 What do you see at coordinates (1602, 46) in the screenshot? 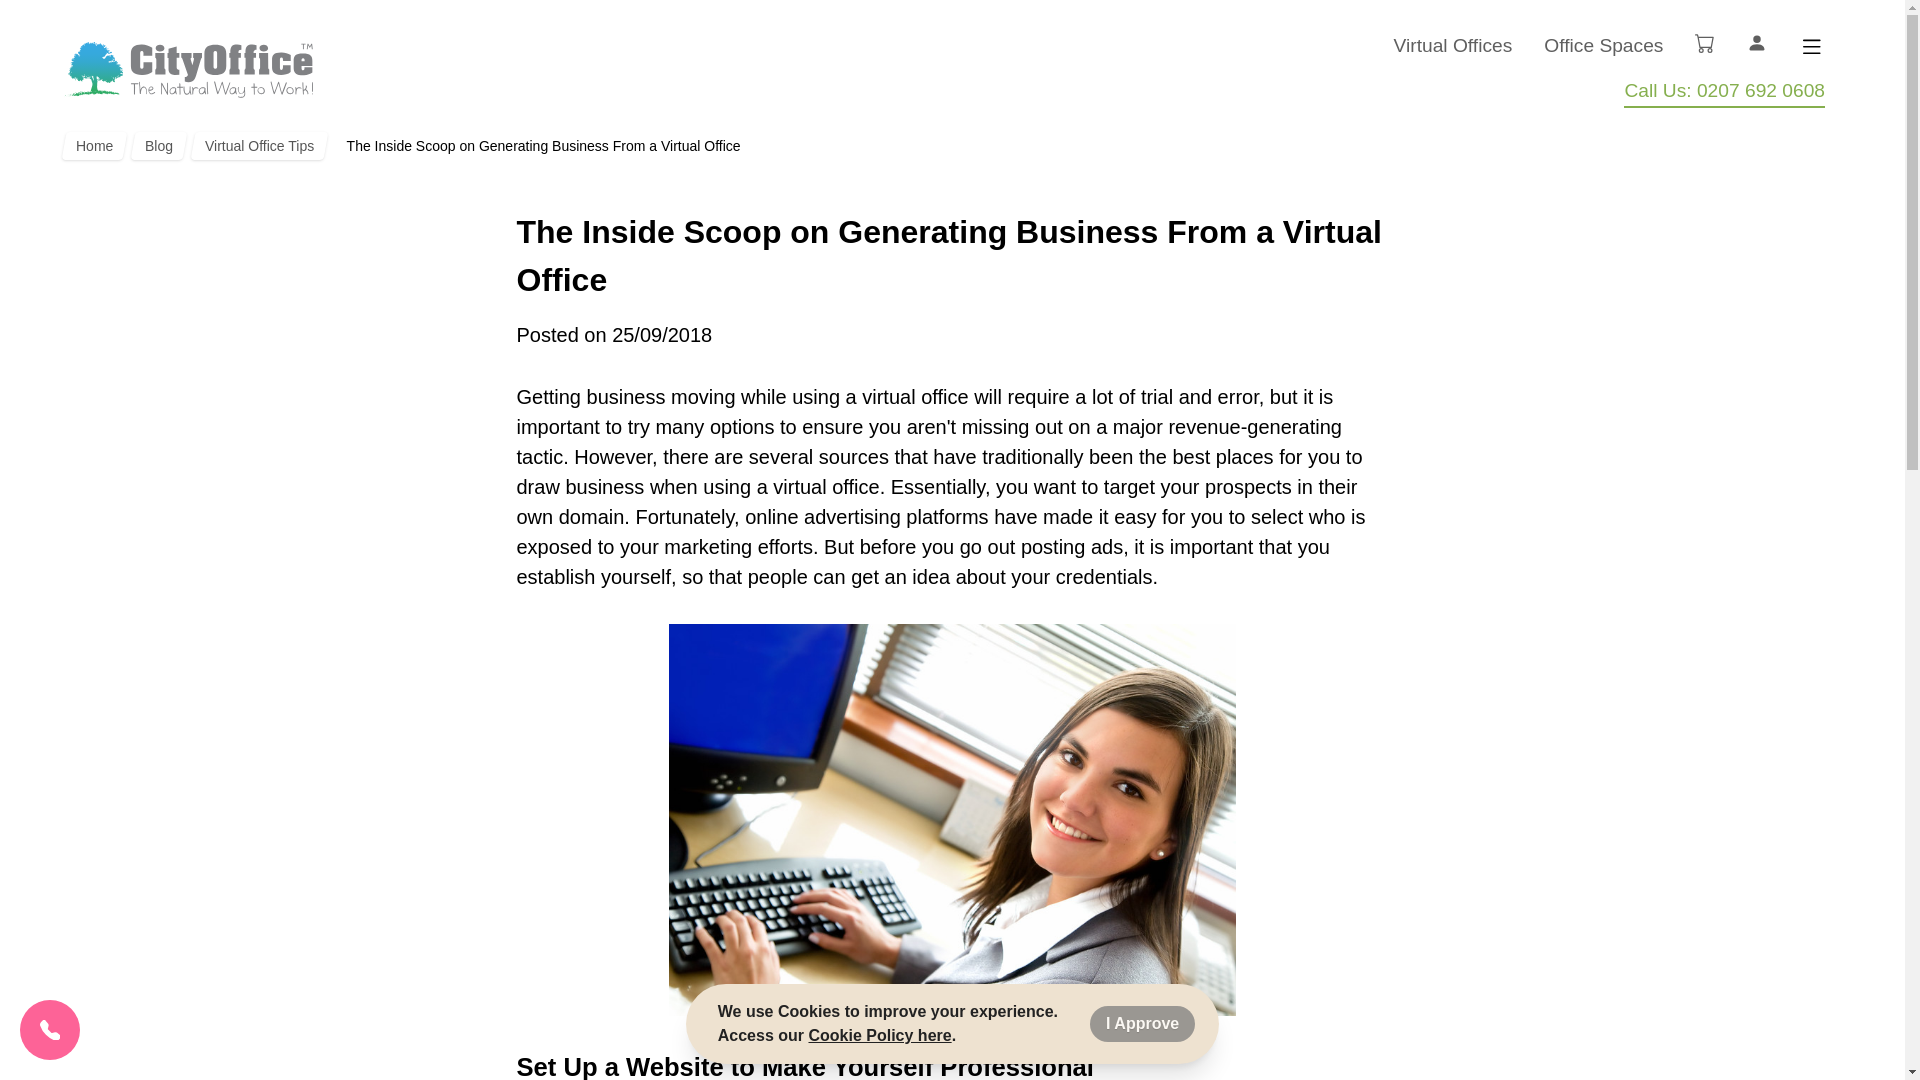
I see `Office Spaces` at bounding box center [1602, 46].